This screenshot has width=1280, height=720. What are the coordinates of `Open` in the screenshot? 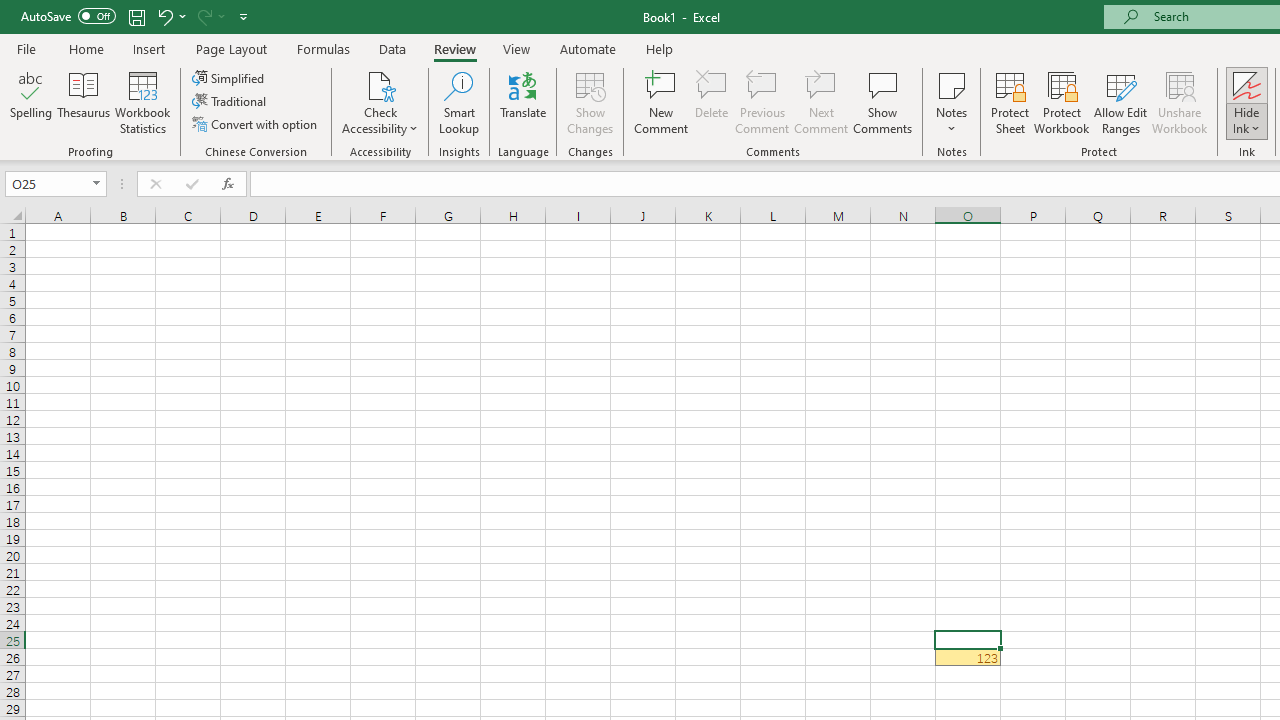 It's located at (96, 184).